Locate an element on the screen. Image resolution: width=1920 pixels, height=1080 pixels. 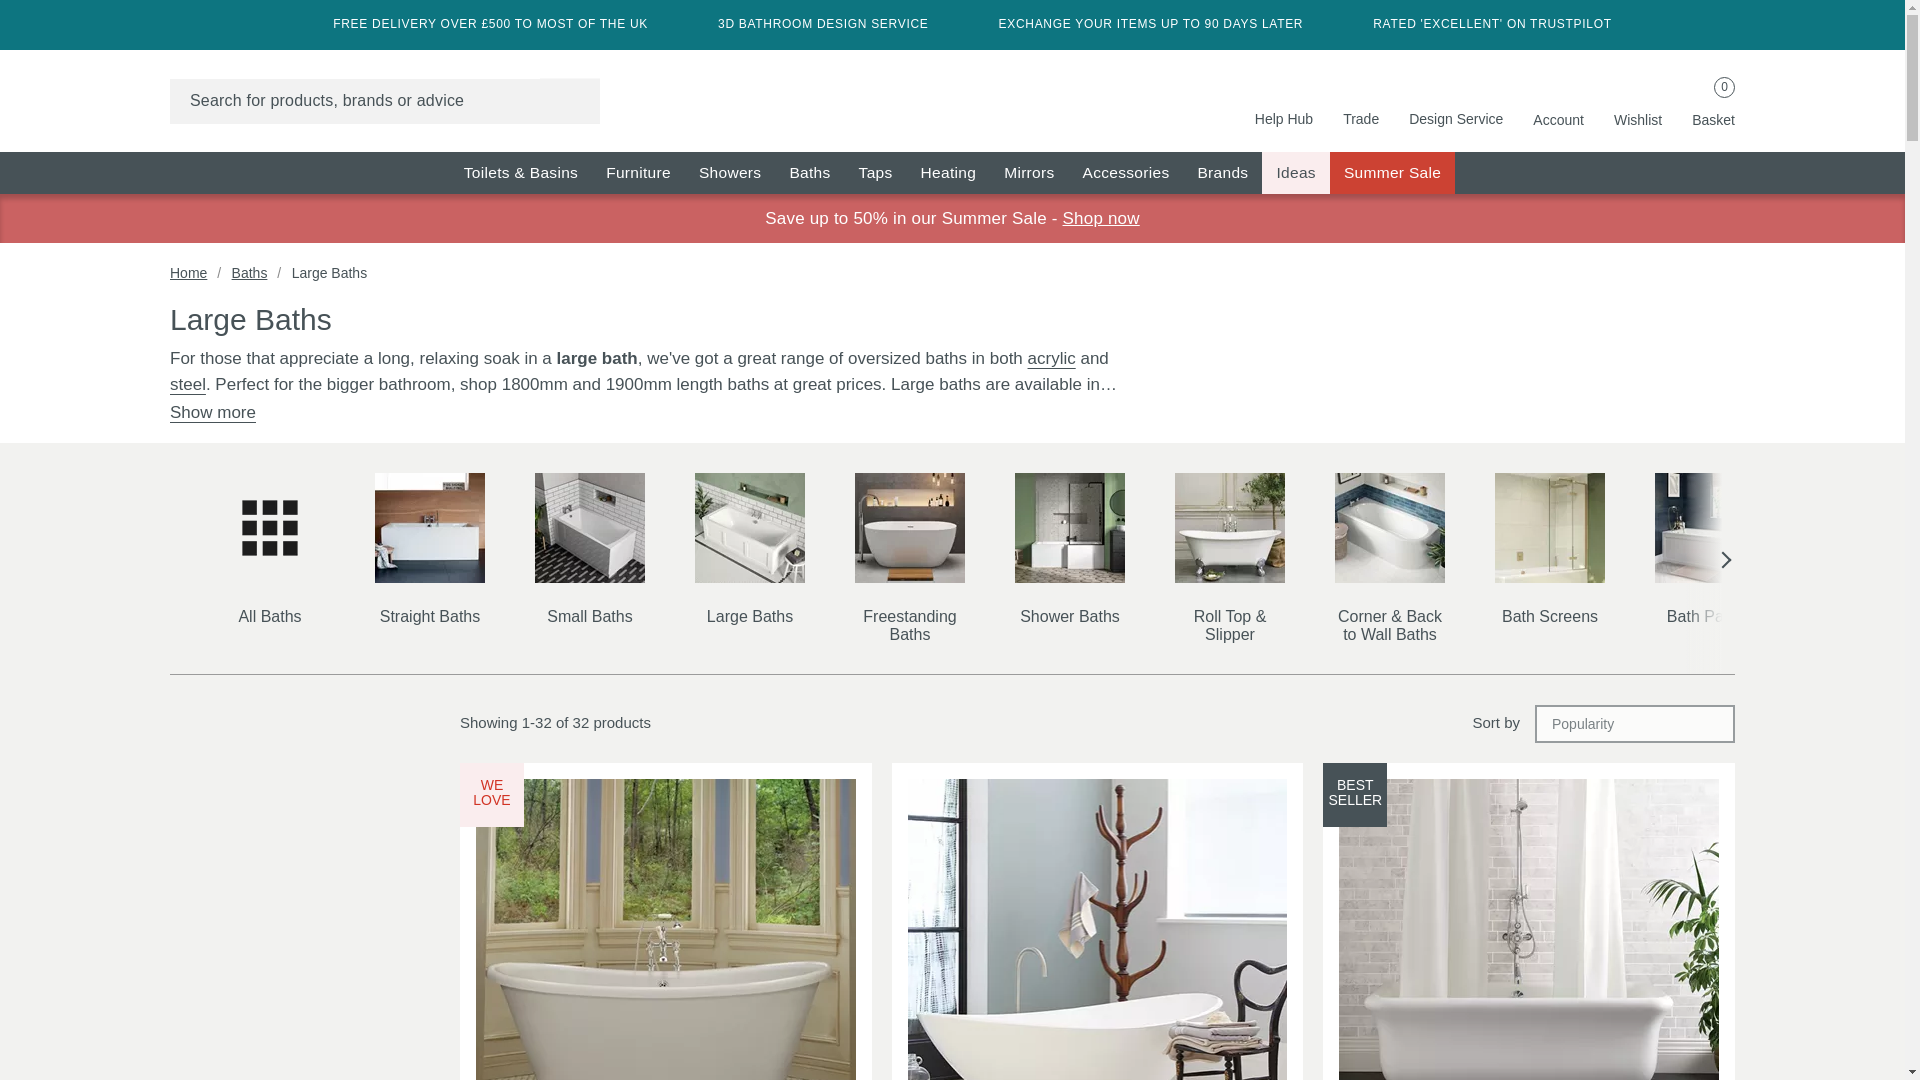
Drench is located at coordinates (1028, 173).